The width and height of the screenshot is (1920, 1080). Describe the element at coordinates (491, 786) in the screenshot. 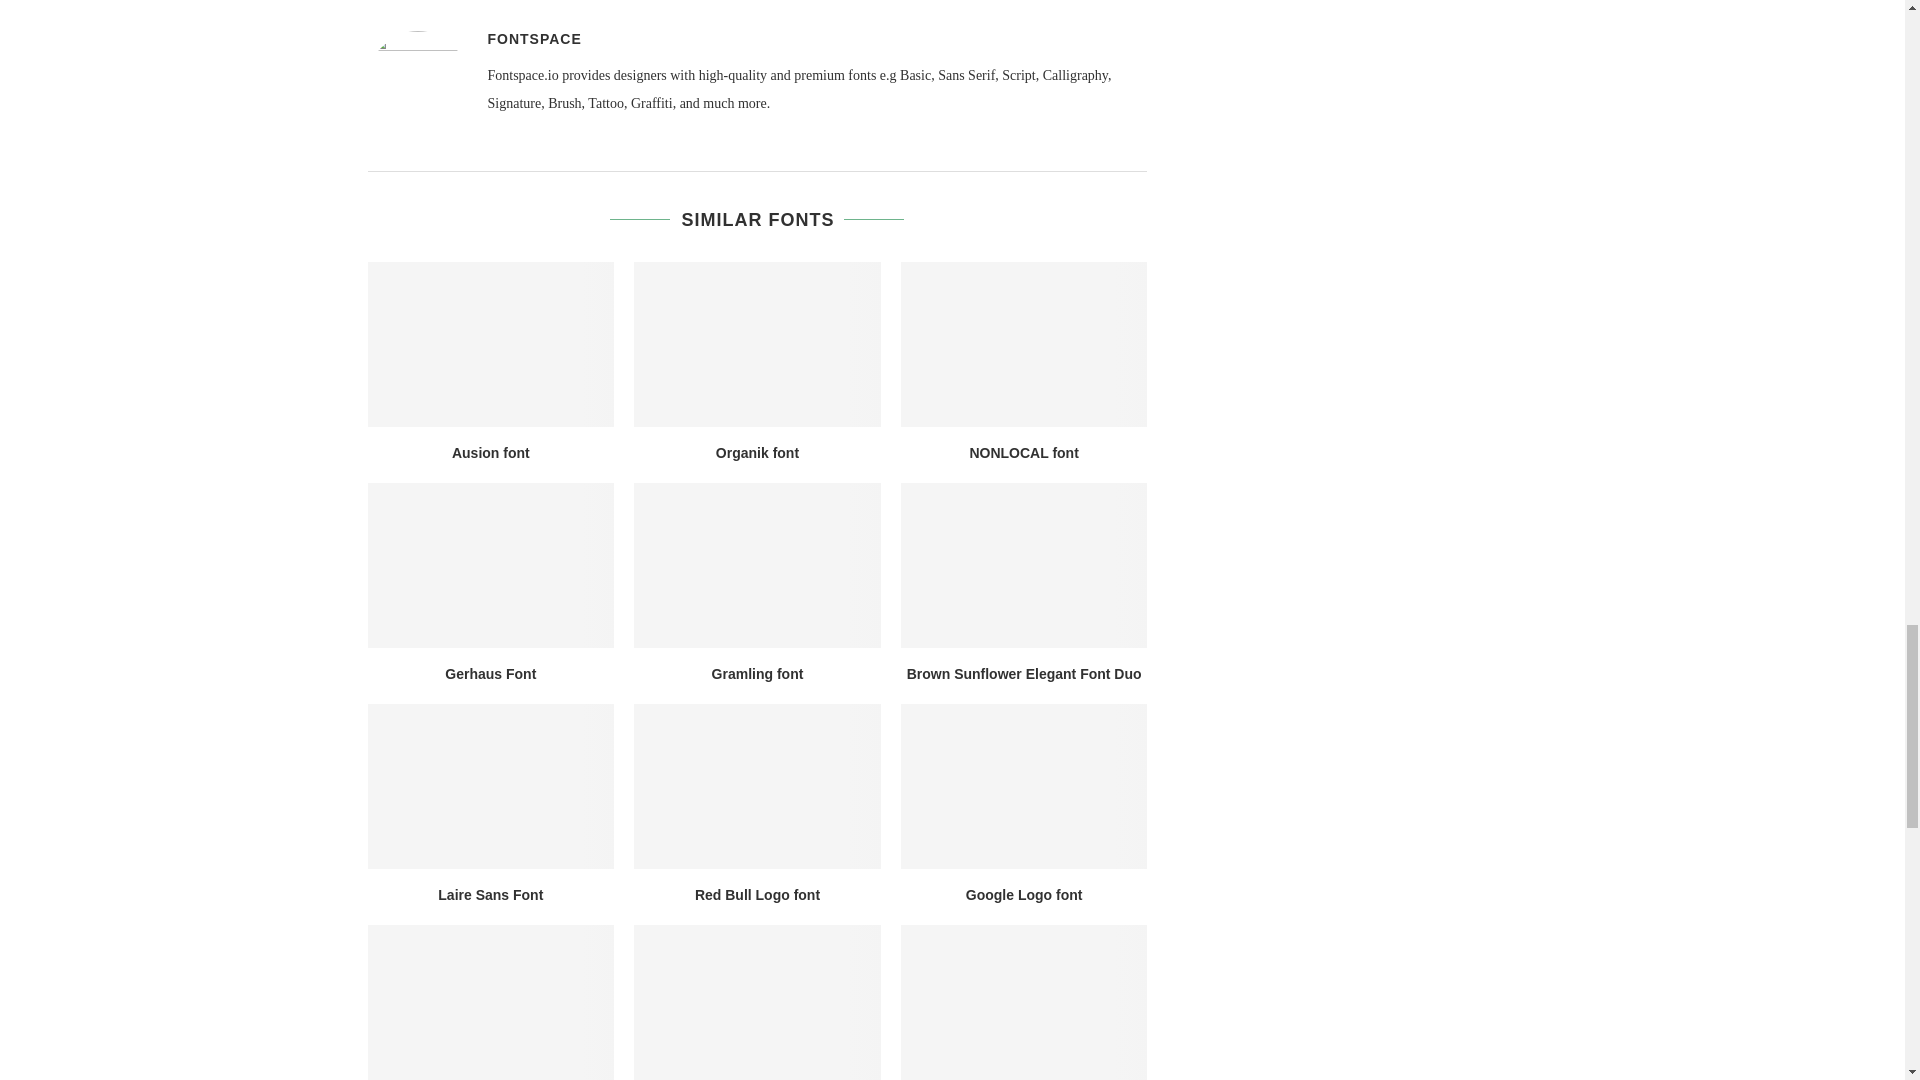

I see `Laire Sans Font` at that location.